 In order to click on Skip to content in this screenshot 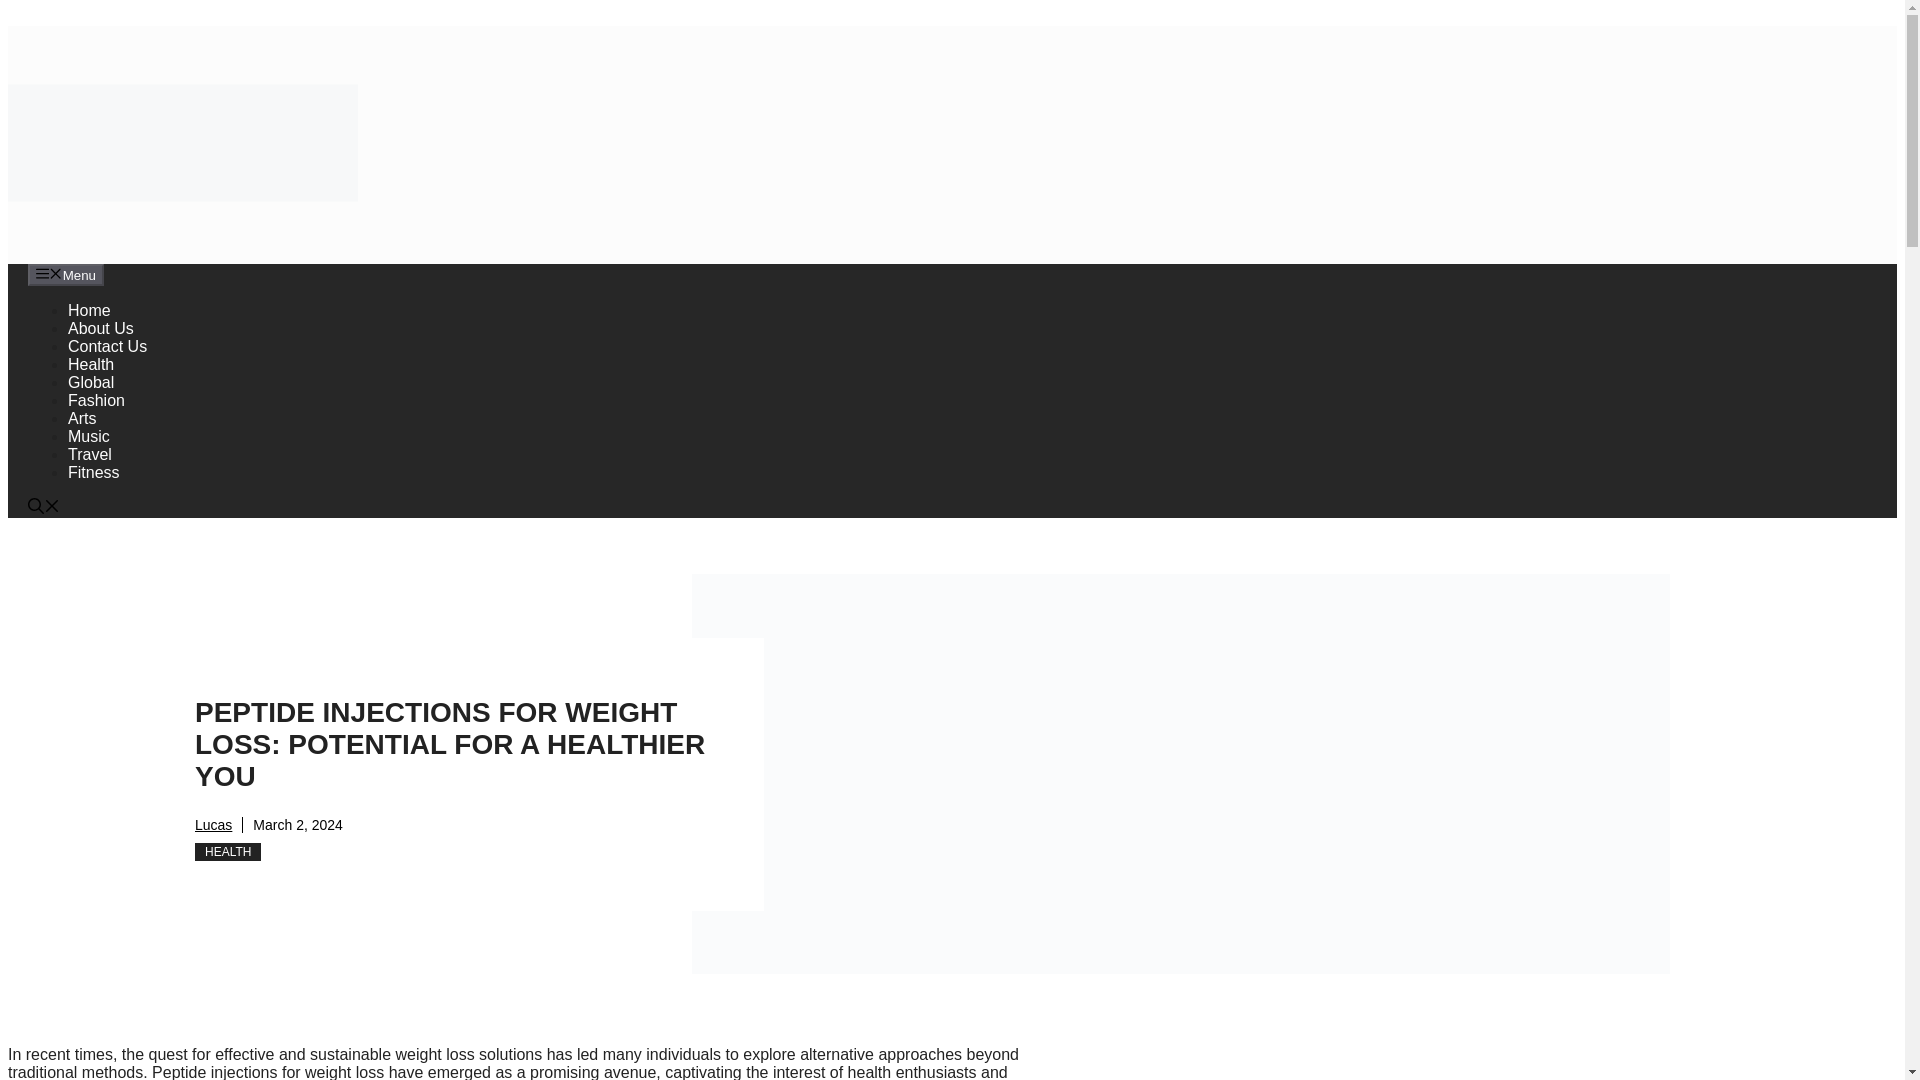, I will do `click(60, 16)`.